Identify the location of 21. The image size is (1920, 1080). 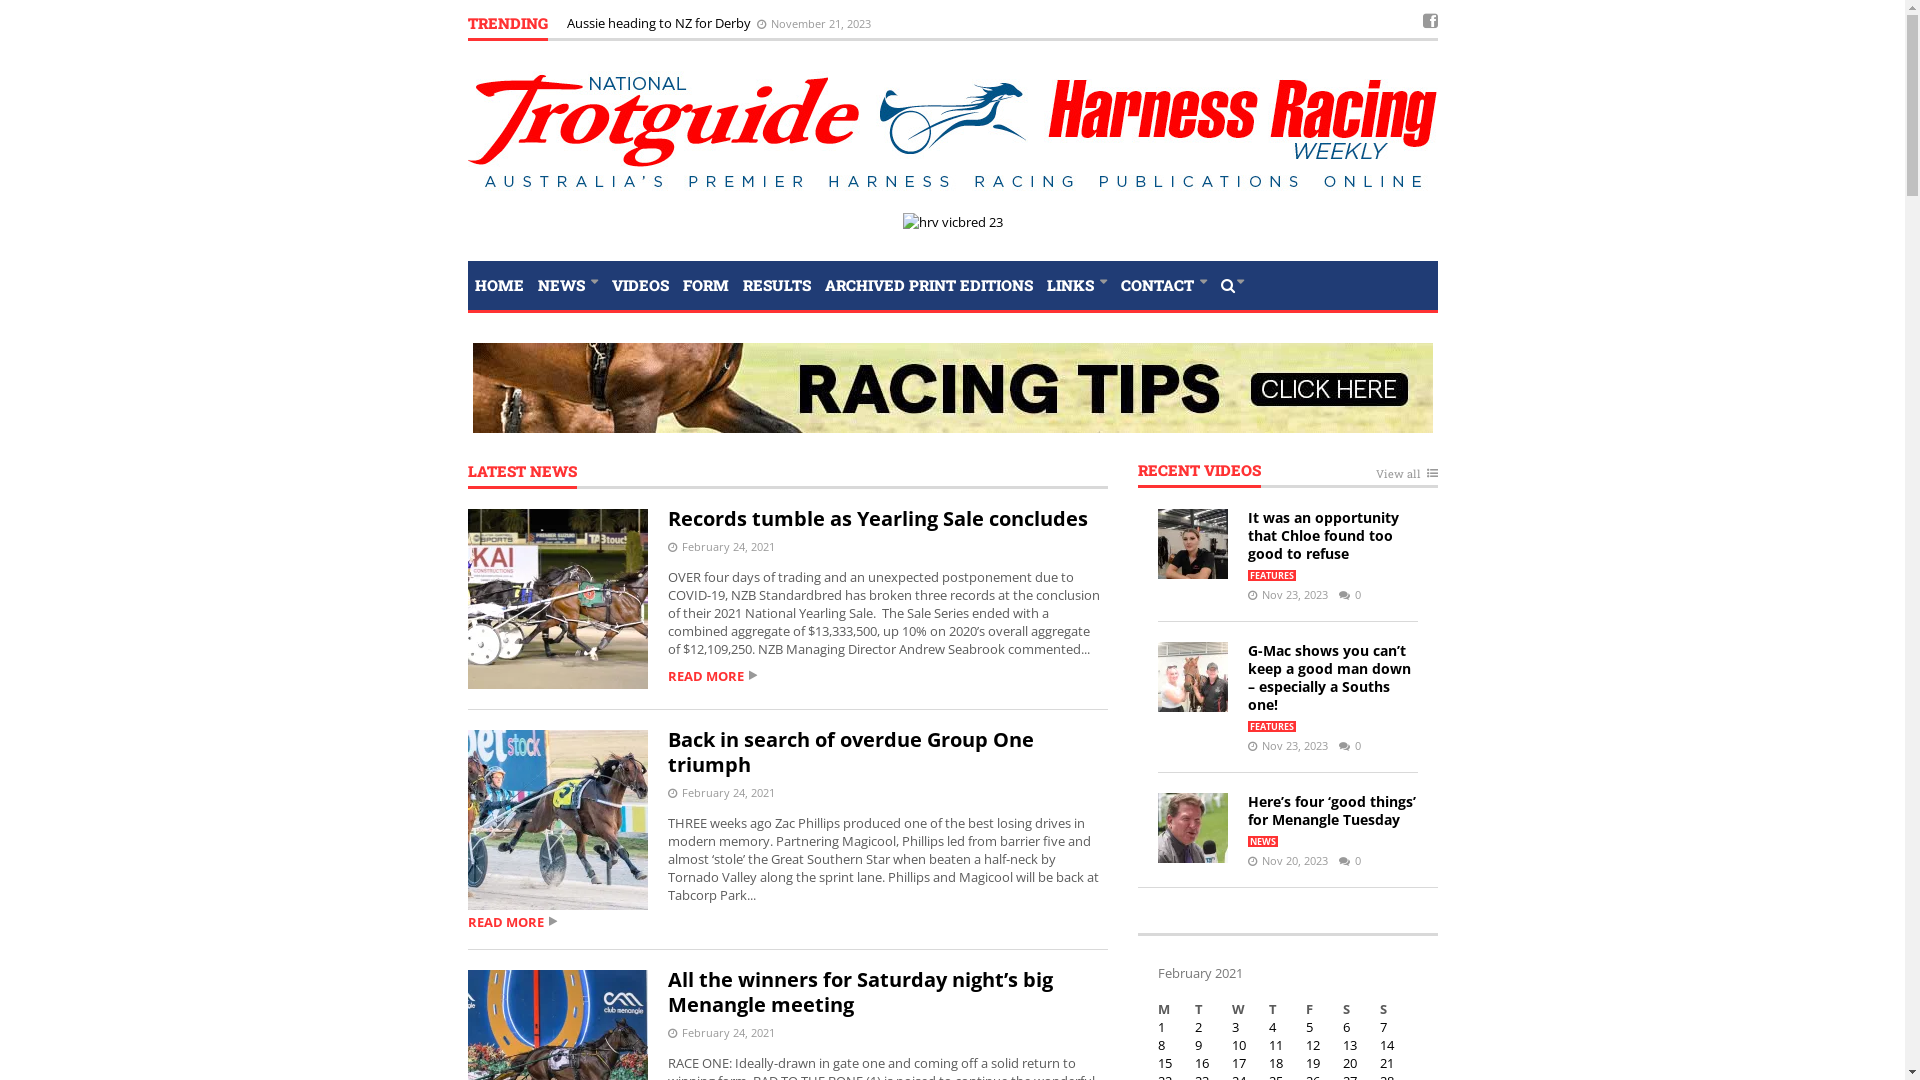
(1387, 1063).